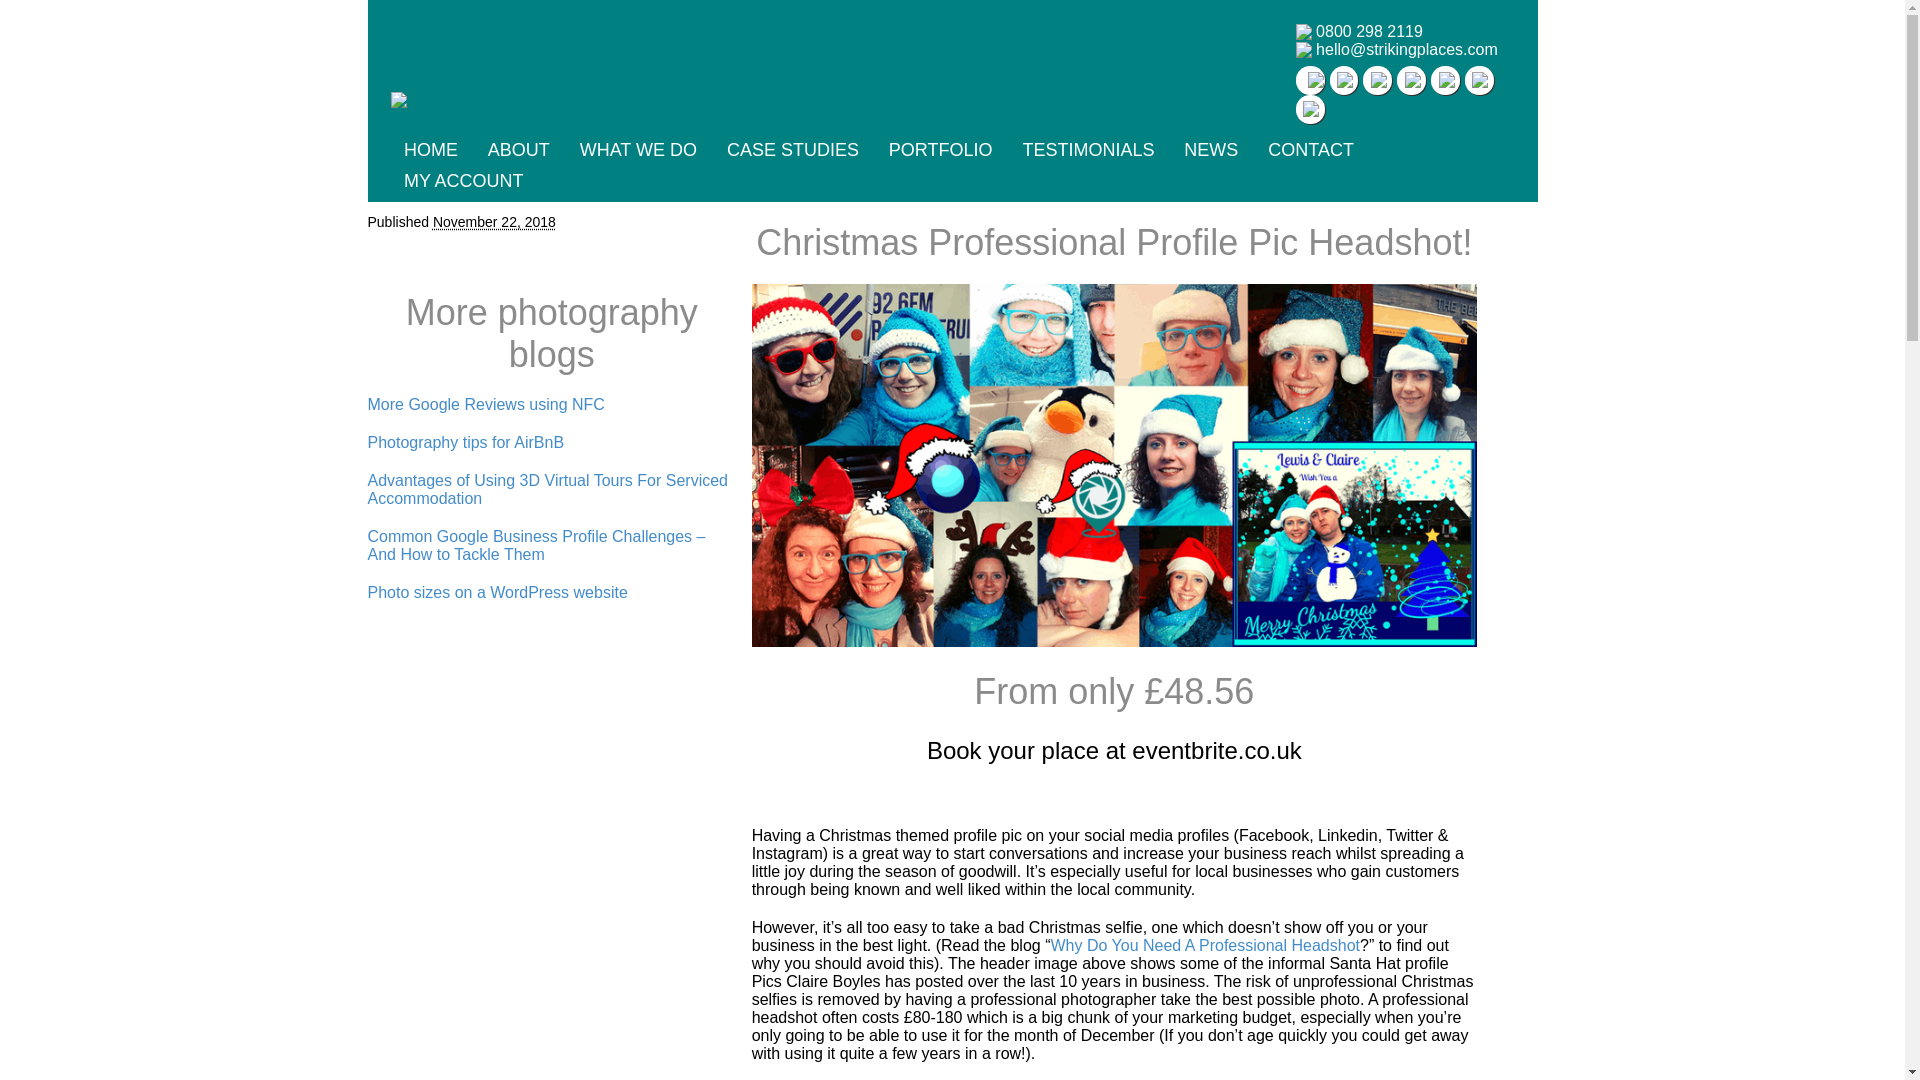 The height and width of the screenshot is (1080, 1920). Describe the element at coordinates (1210, 149) in the screenshot. I see `NEWS` at that location.